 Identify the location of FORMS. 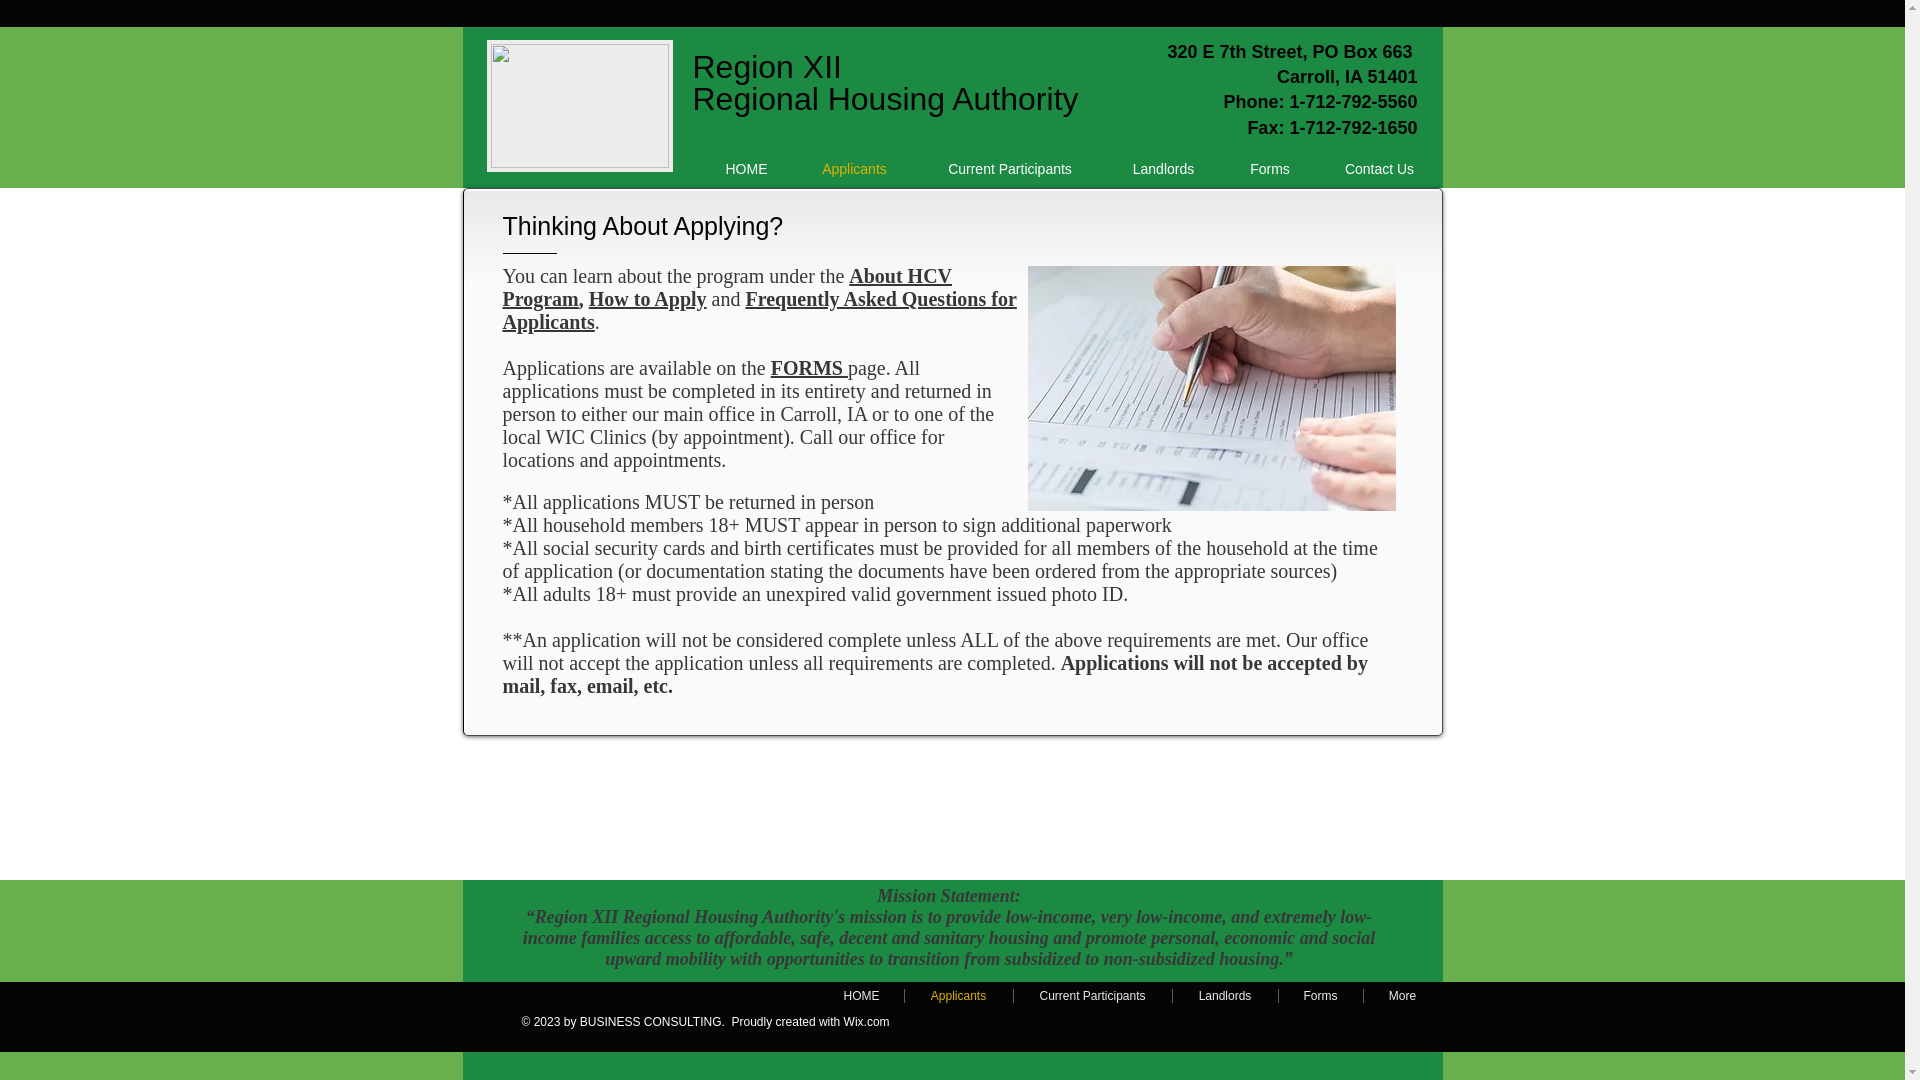
(810, 368).